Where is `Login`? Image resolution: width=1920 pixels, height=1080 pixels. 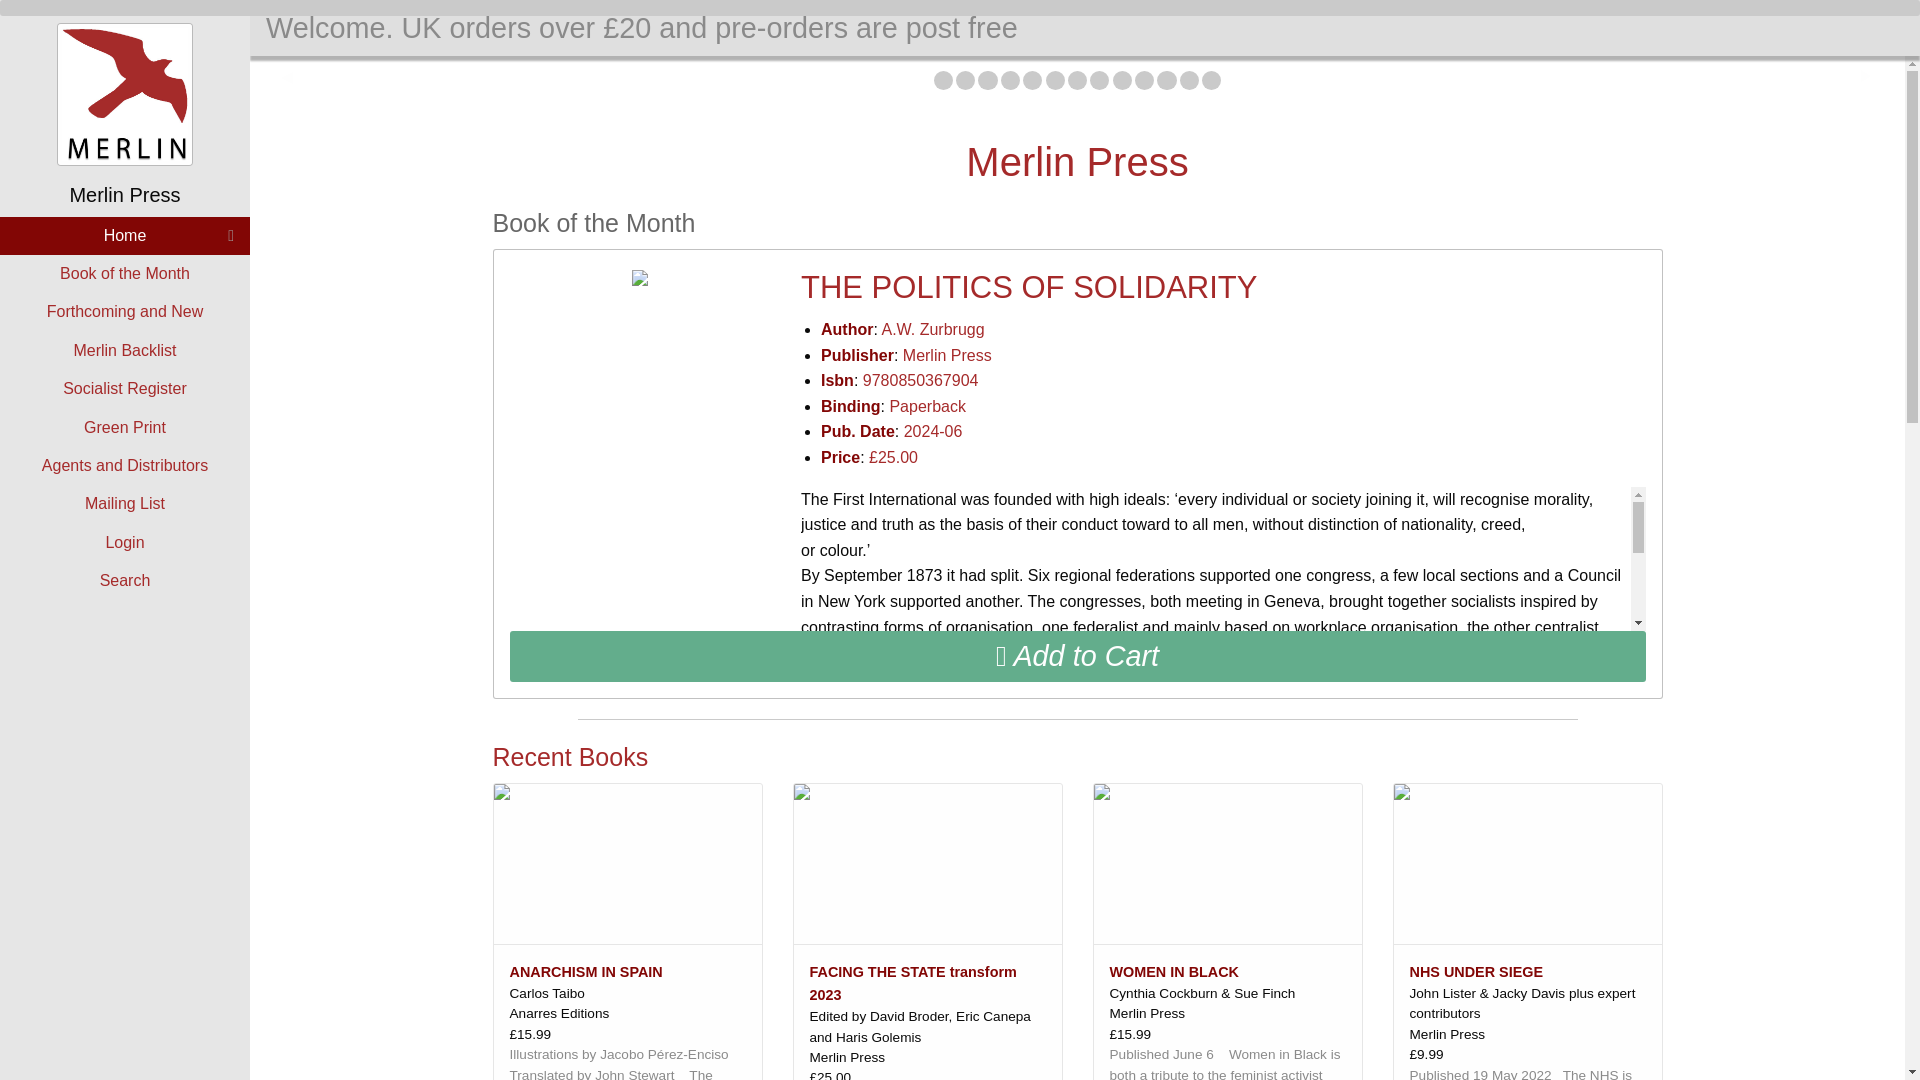
Login is located at coordinates (124, 542).